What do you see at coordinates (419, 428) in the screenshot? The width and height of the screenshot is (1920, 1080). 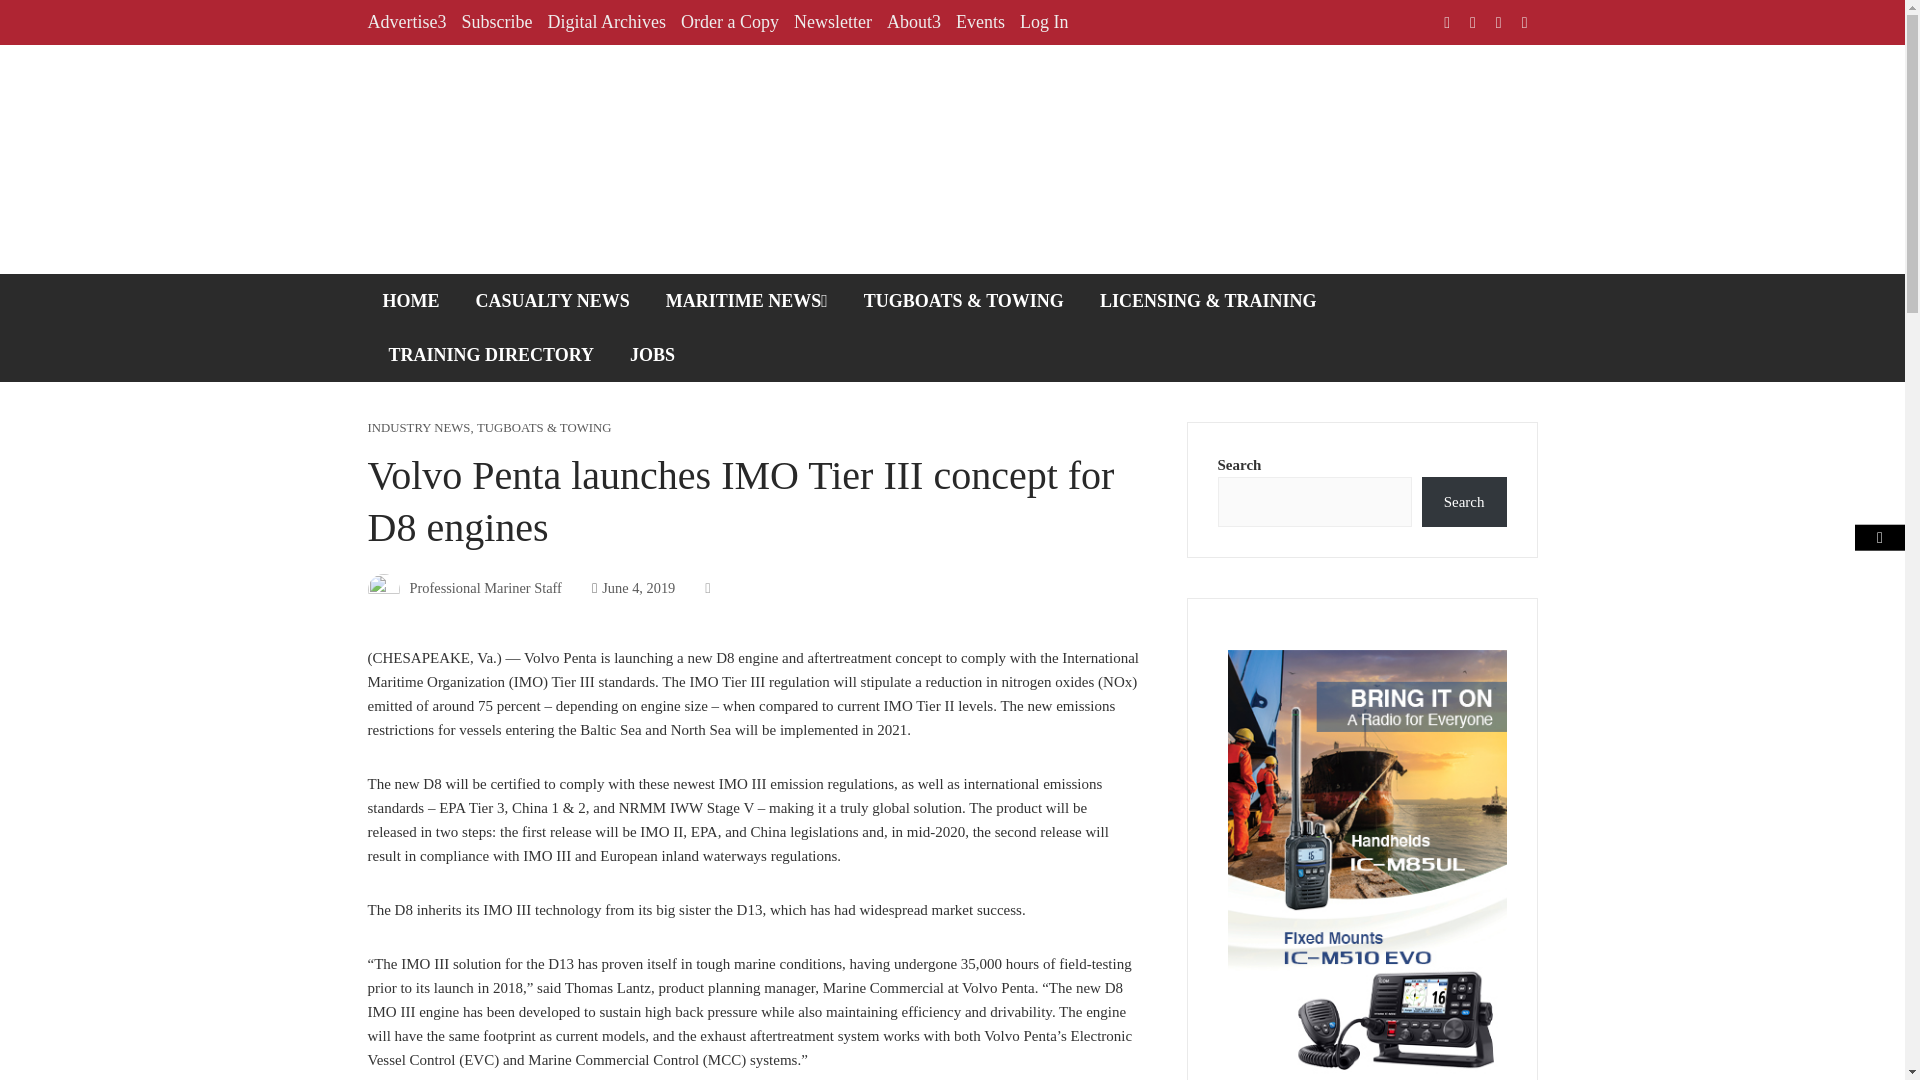 I see `INDUSTRY NEWS` at bounding box center [419, 428].